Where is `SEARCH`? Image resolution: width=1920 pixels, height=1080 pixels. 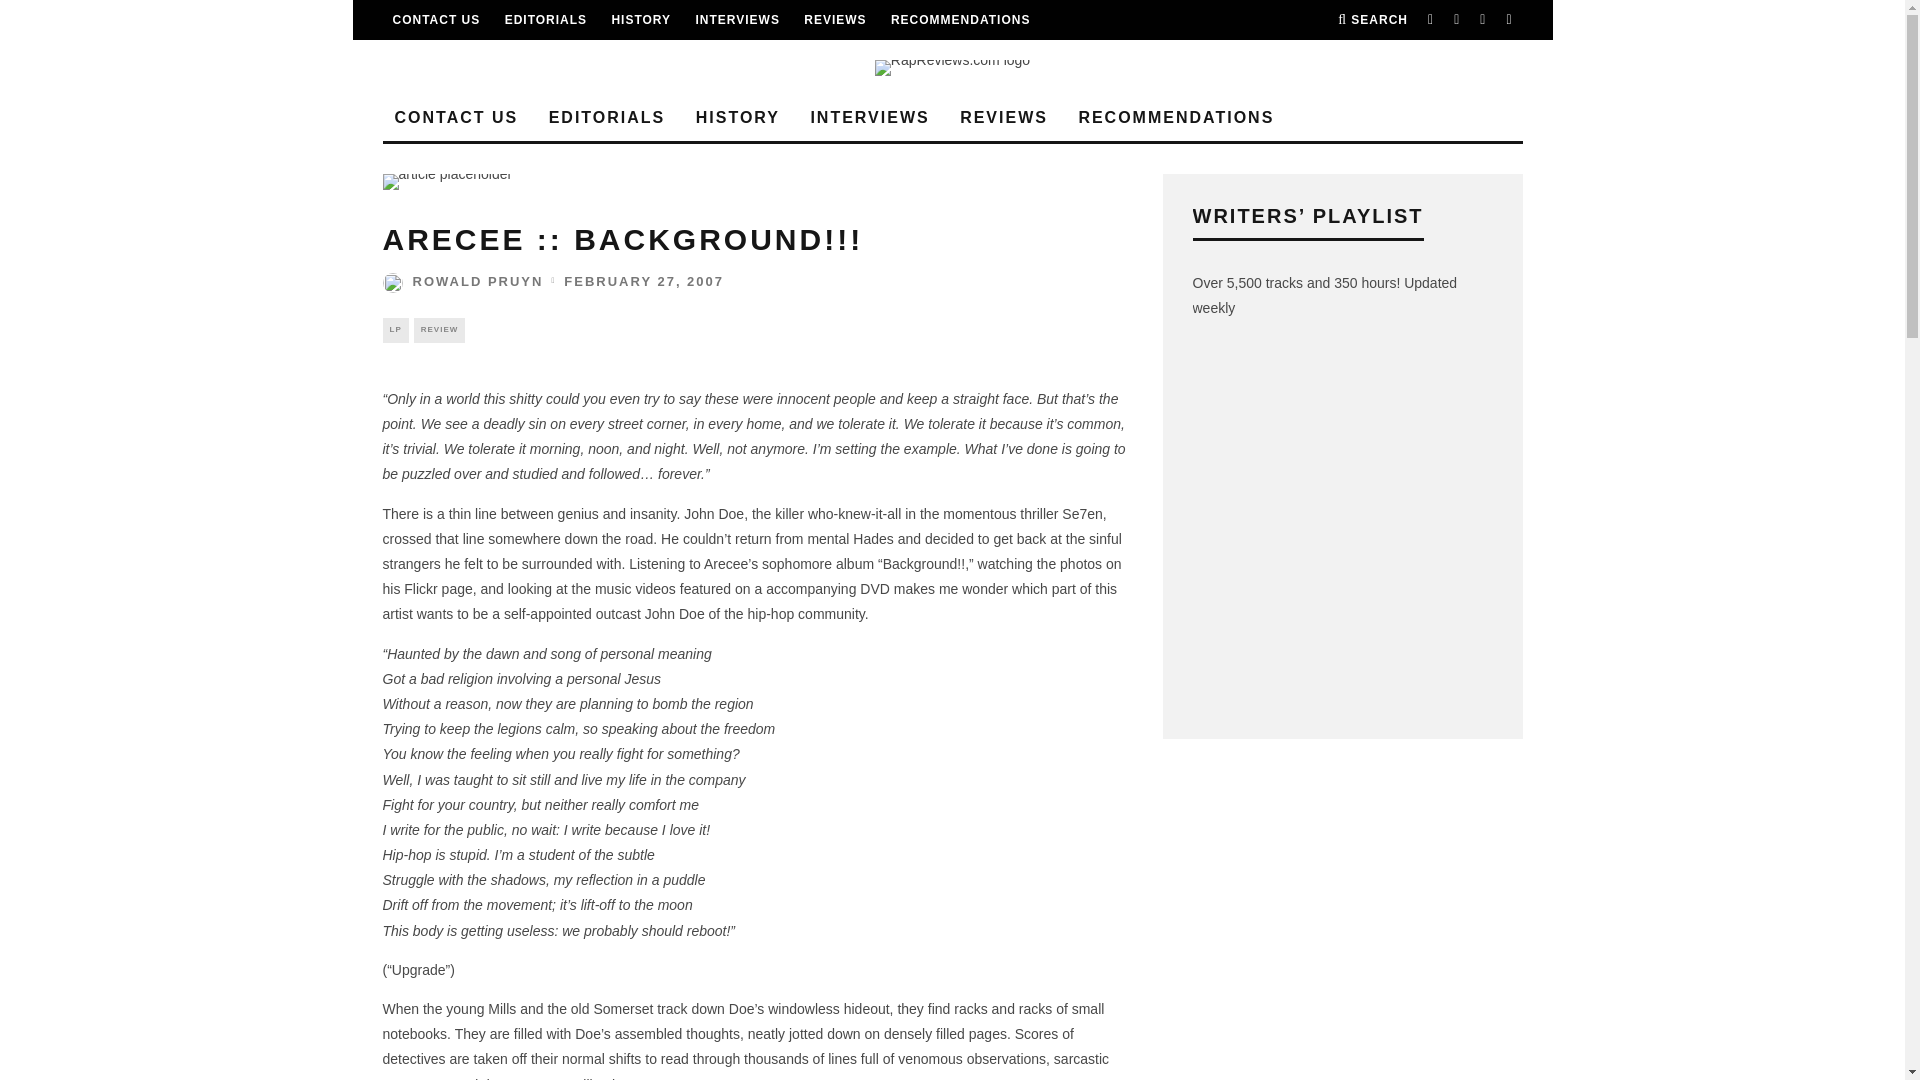 SEARCH is located at coordinates (1372, 20).